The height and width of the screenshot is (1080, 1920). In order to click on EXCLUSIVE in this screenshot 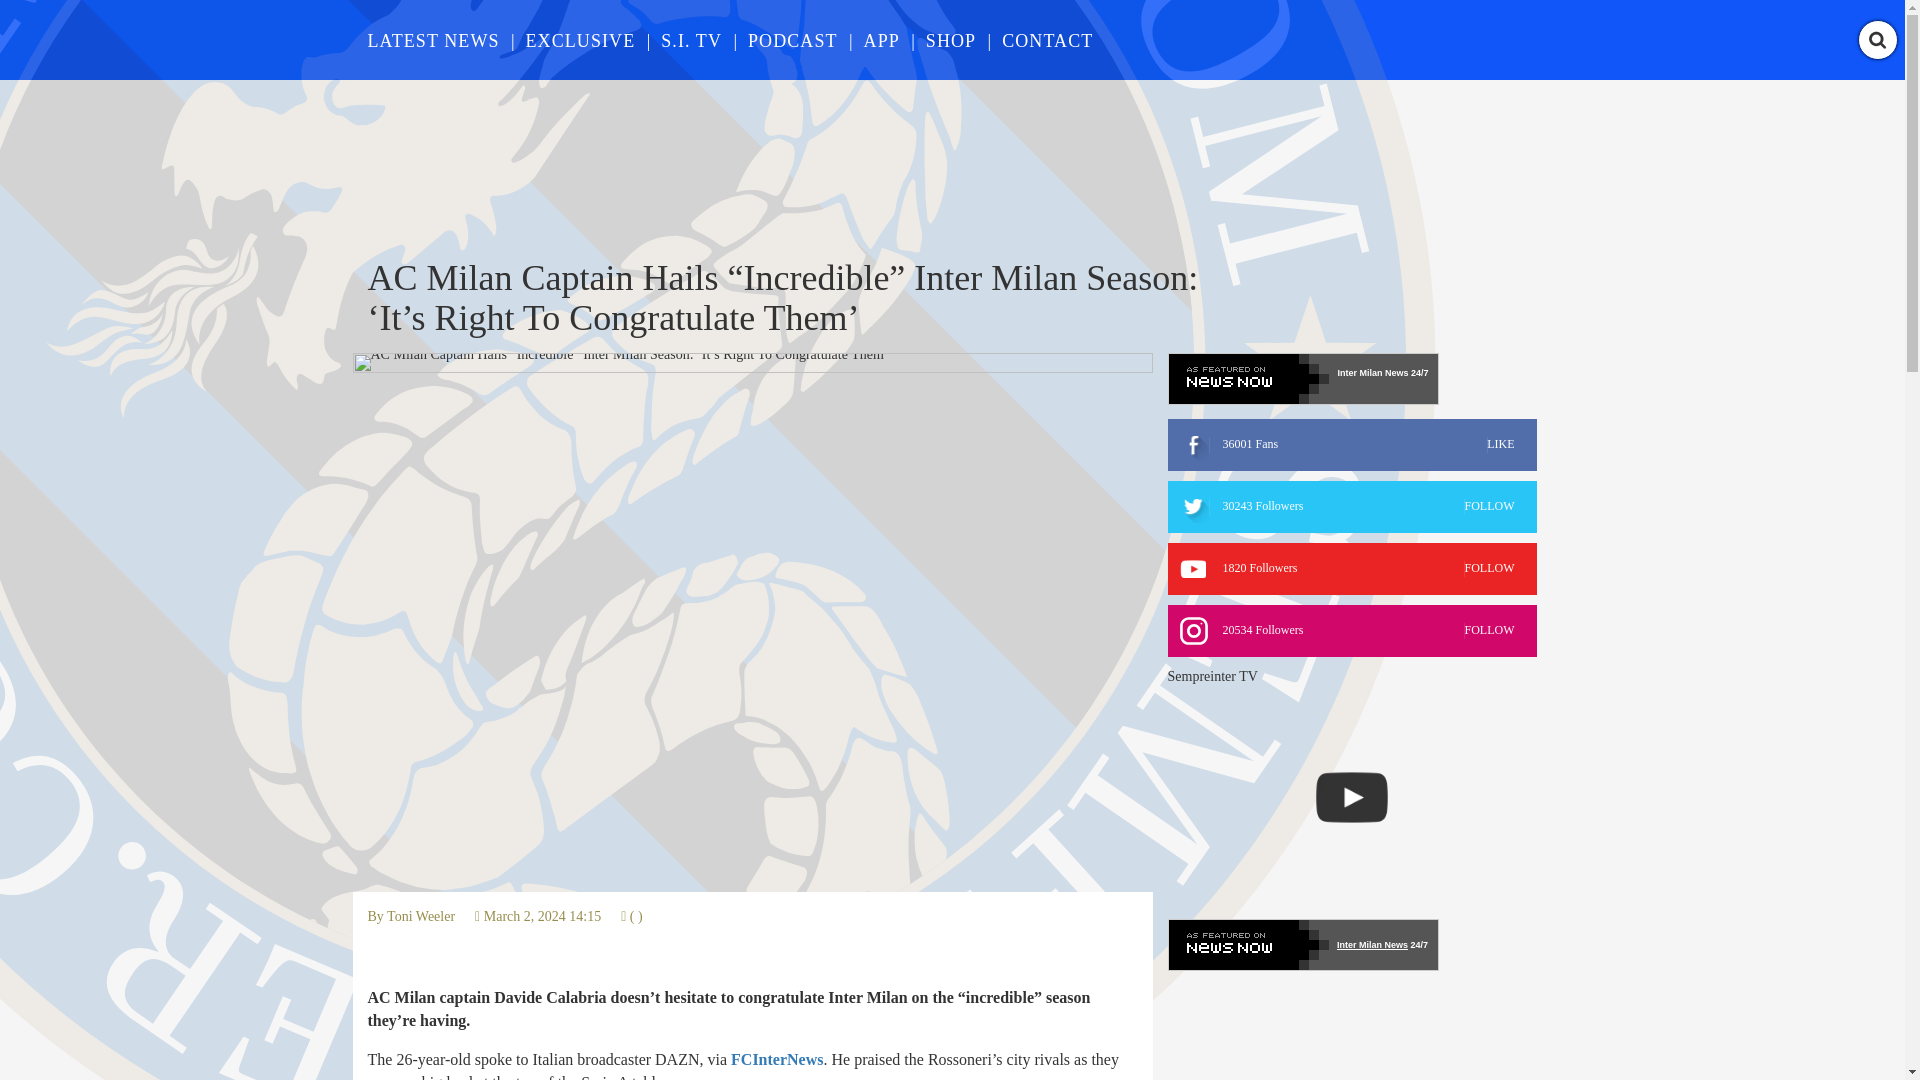, I will do `click(1352, 506)`.